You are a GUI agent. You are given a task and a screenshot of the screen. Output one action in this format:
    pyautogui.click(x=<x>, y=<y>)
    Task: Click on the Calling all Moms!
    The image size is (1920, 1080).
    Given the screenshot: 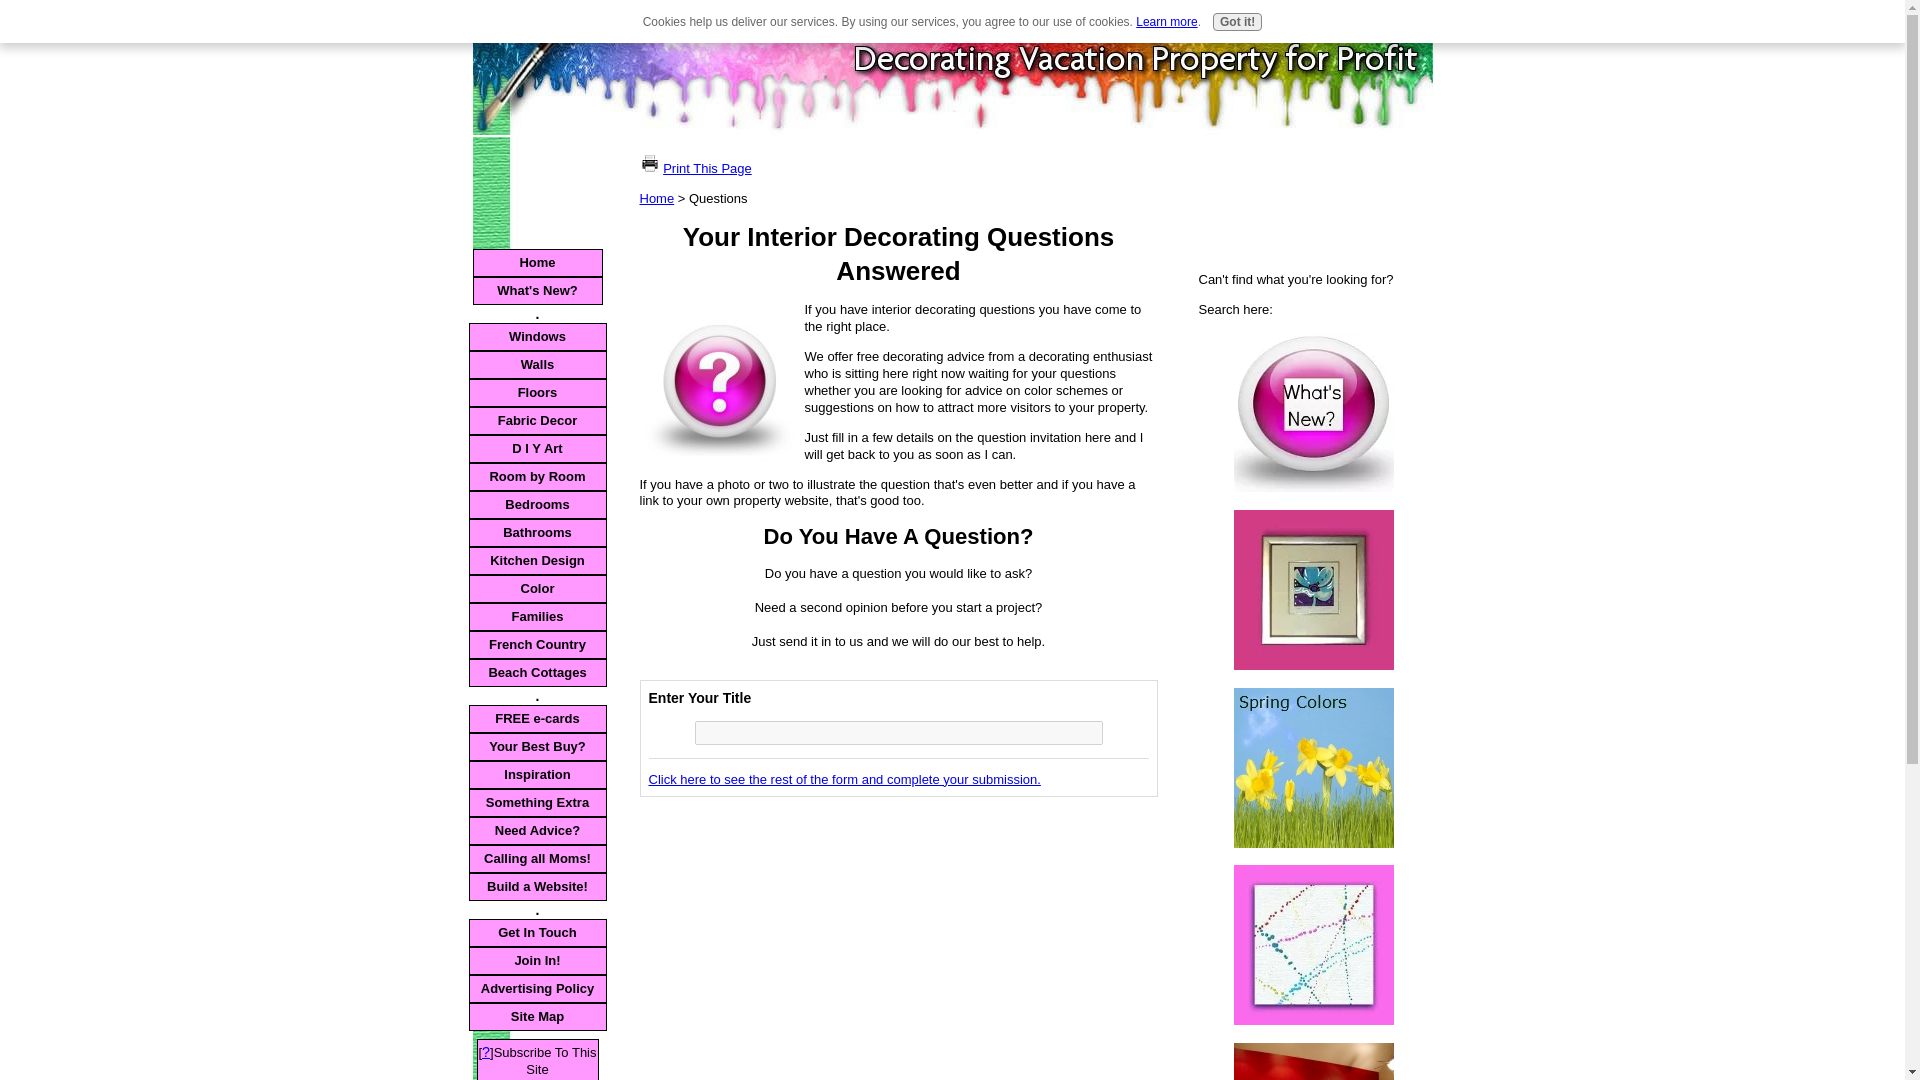 What is the action you would take?
    pyautogui.click(x=537, y=858)
    